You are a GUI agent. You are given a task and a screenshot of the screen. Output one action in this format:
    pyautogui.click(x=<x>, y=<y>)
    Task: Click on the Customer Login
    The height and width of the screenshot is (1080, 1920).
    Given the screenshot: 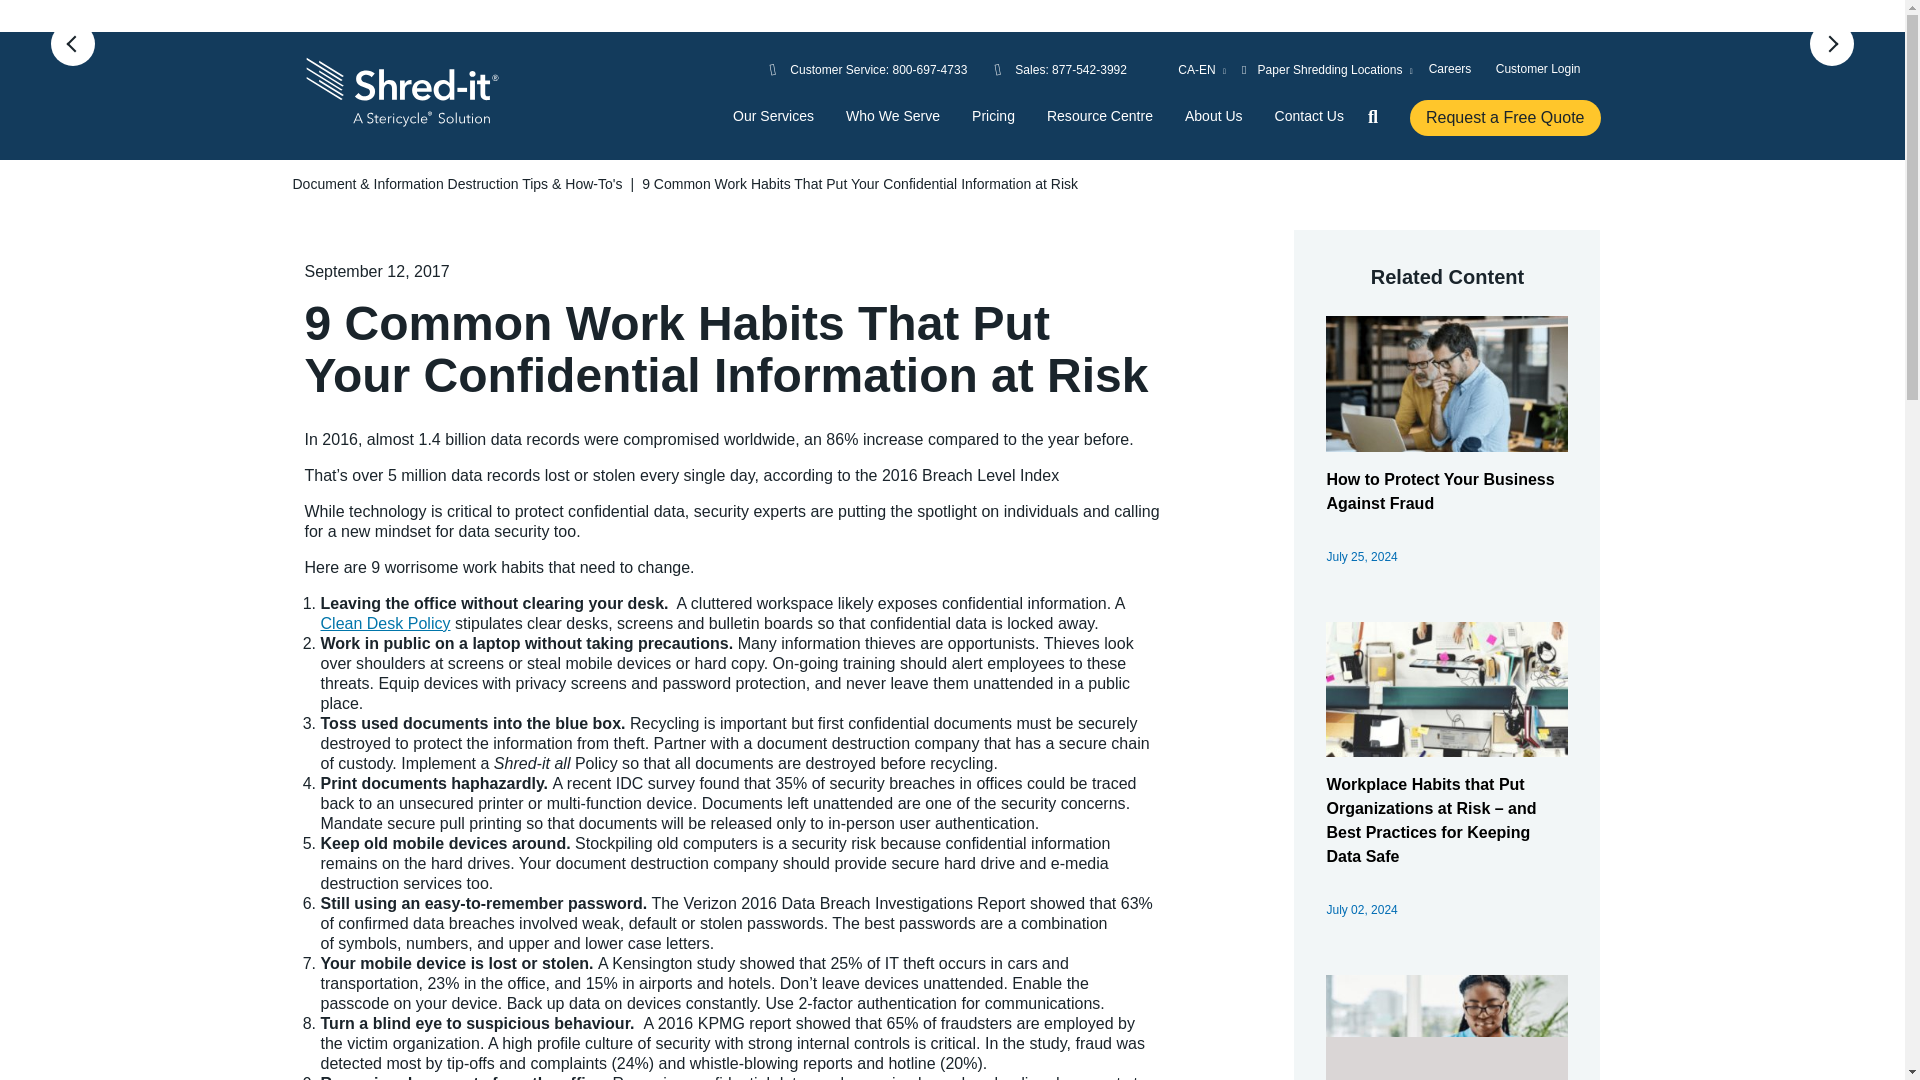 What is the action you would take?
    pyautogui.click(x=1538, y=69)
    